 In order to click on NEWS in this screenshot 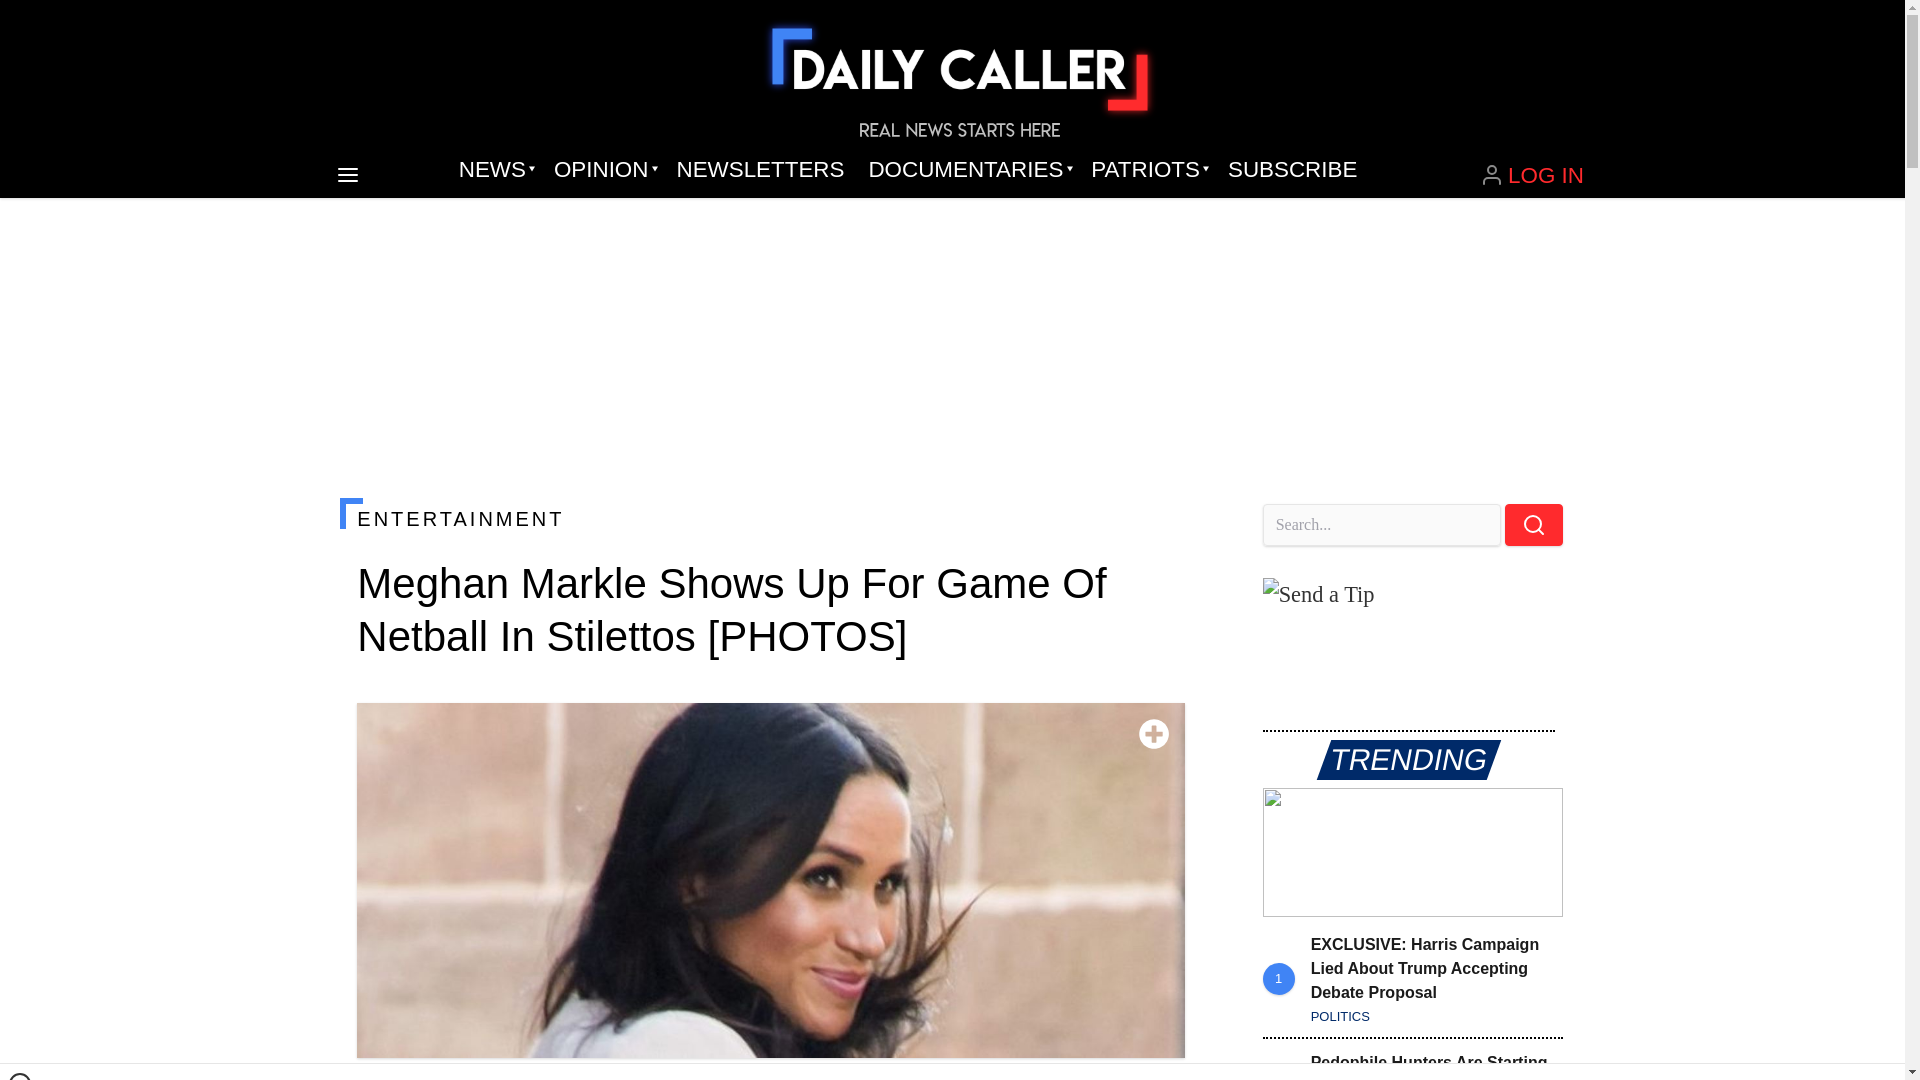, I will do `click(494, 170)`.